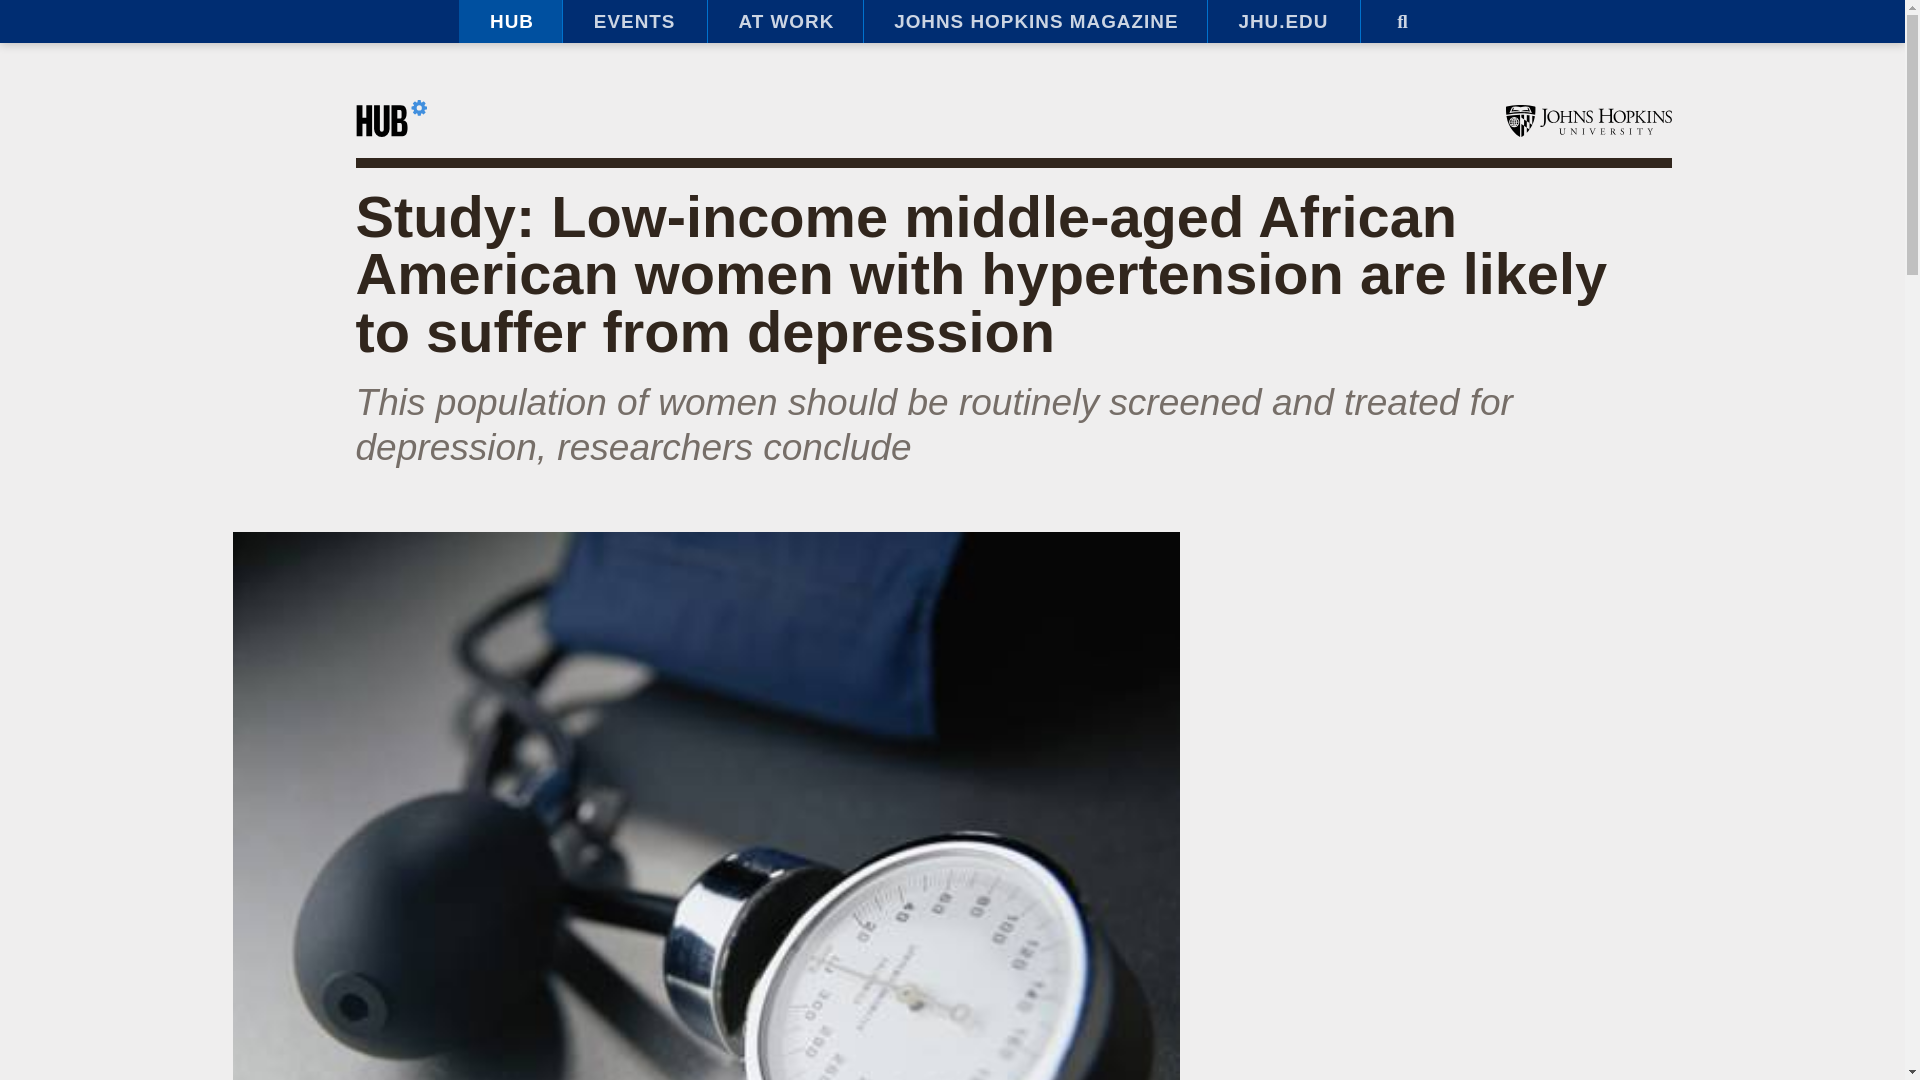  I want to click on AT WORK, so click(784, 22).